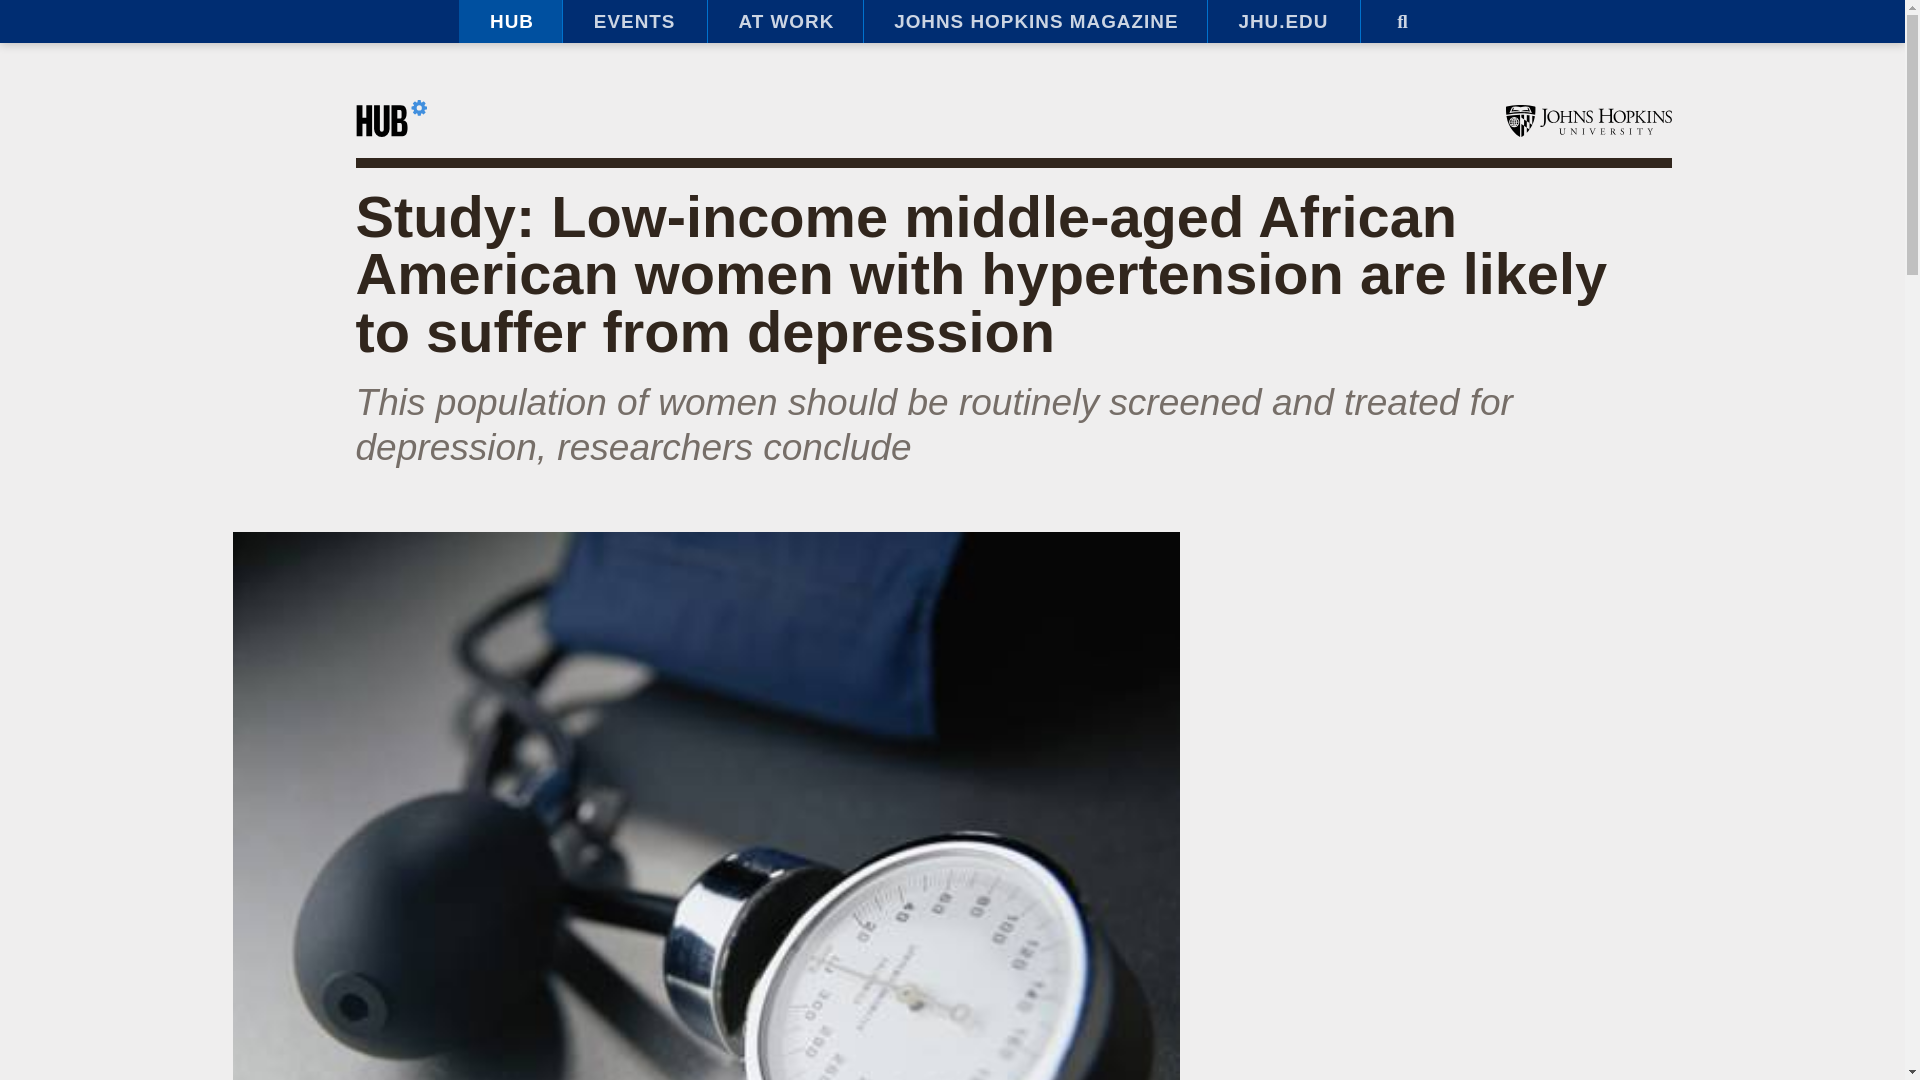  I want to click on AT WORK, so click(784, 22).